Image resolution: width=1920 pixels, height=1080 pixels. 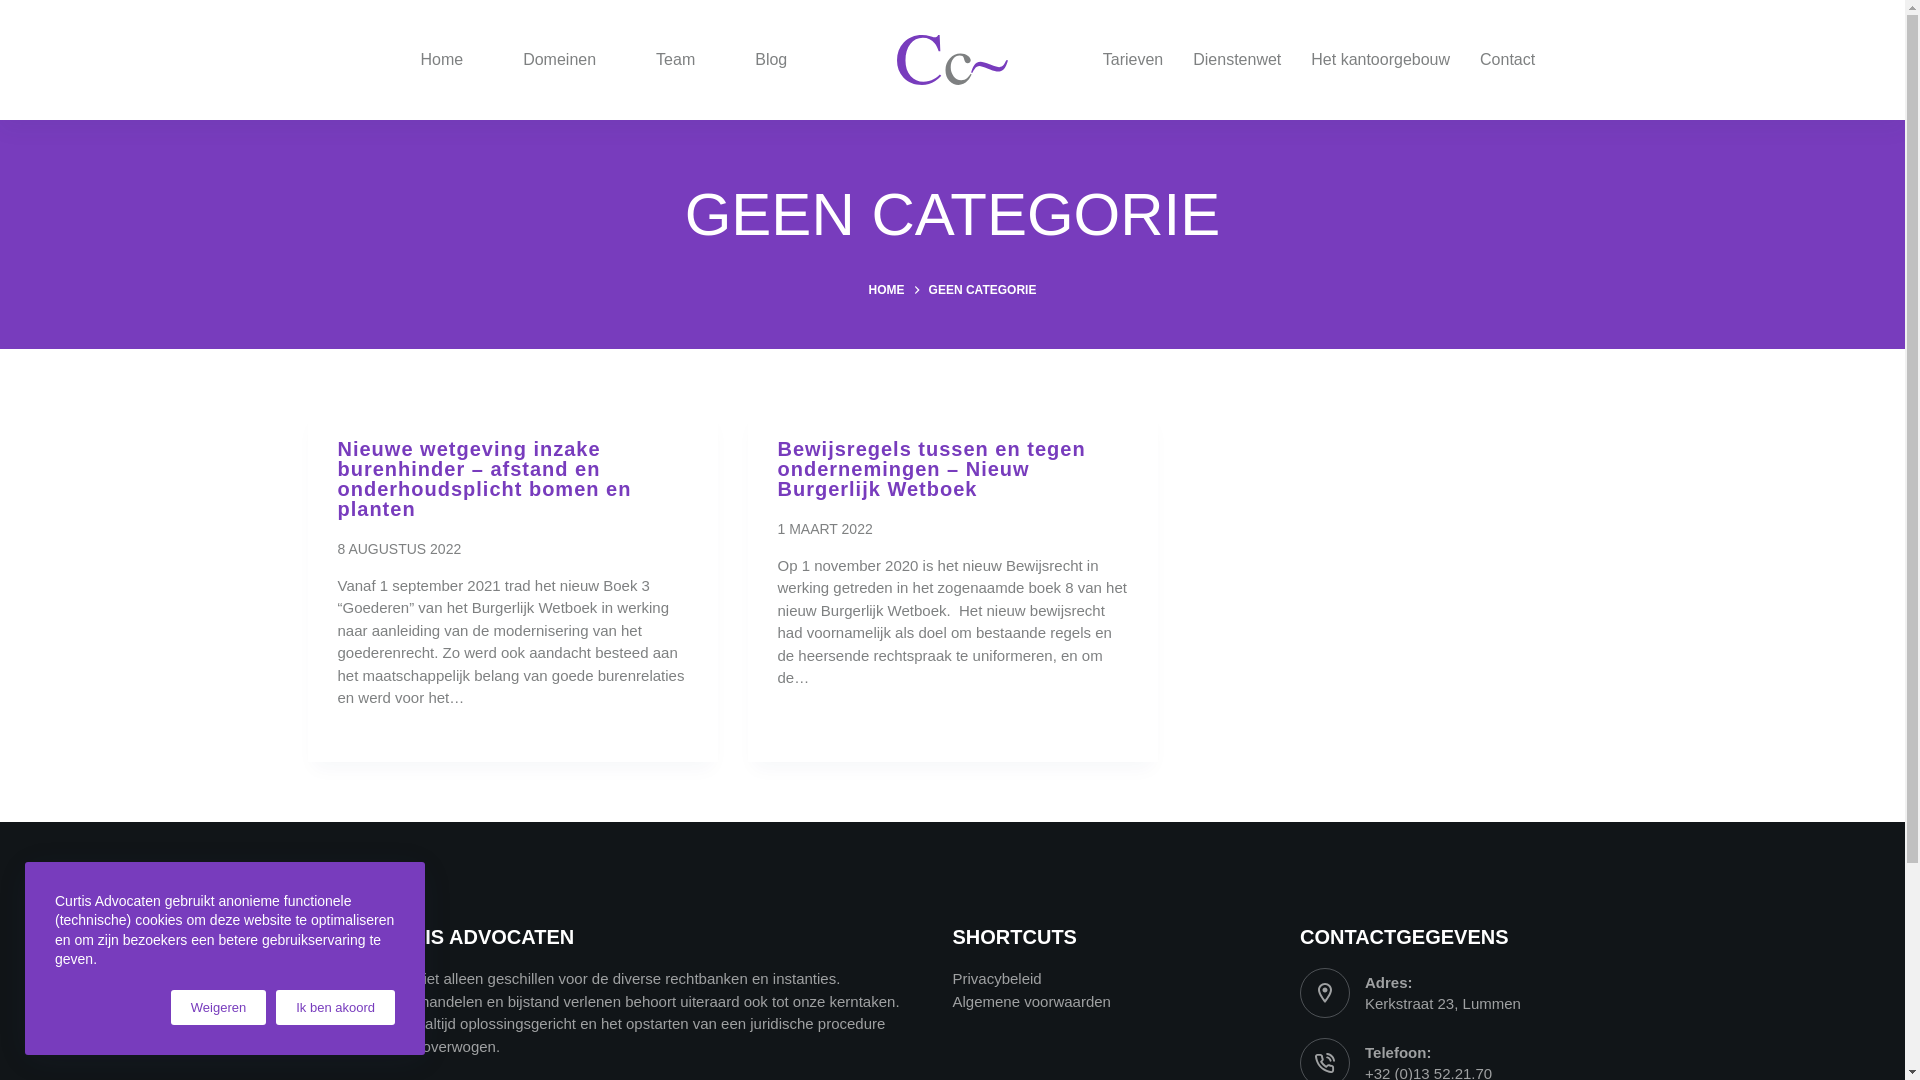 What do you see at coordinates (1380, 60) in the screenshot?
I see `Het kantoorgebouw` at bounding box center [1380, 60].